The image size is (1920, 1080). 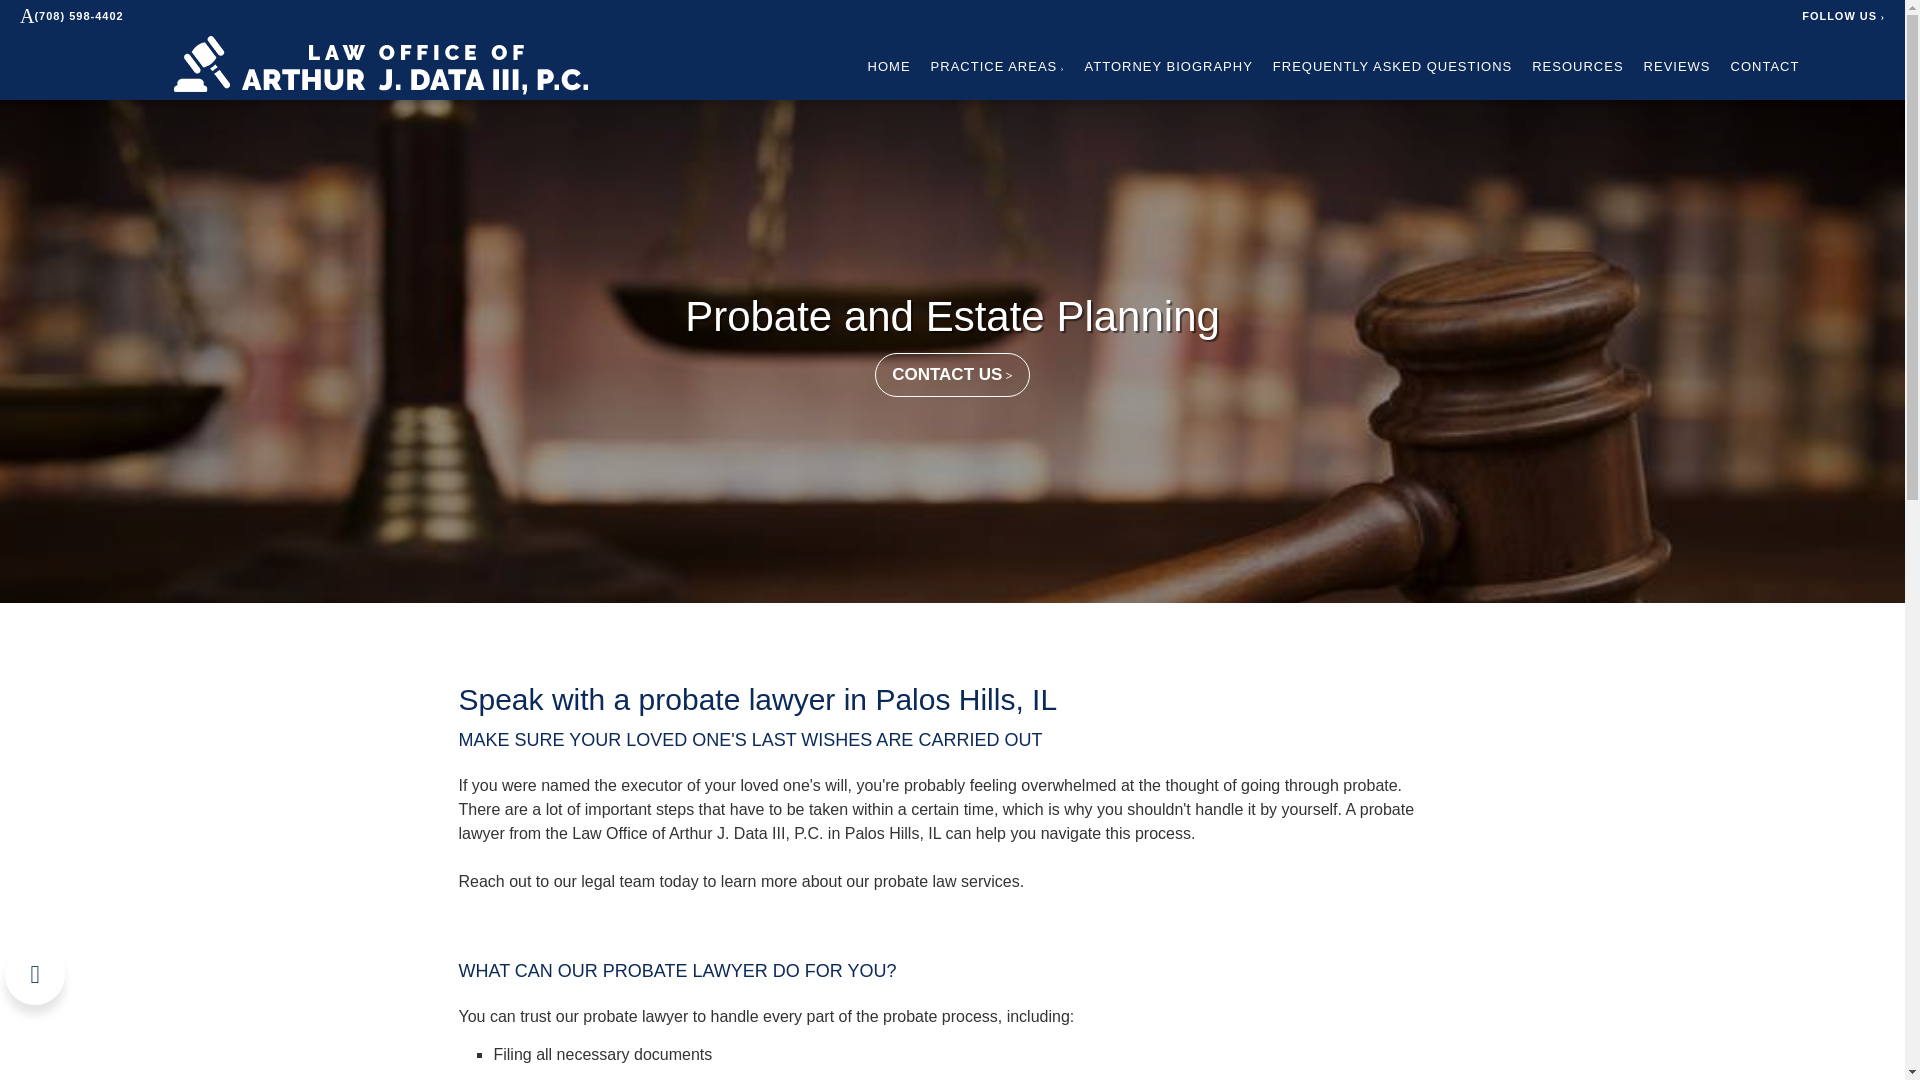 What do you see at coordinates (1766, 66) in the screenshot?
I see `CONTACT` at bounding box center [1766, 66].